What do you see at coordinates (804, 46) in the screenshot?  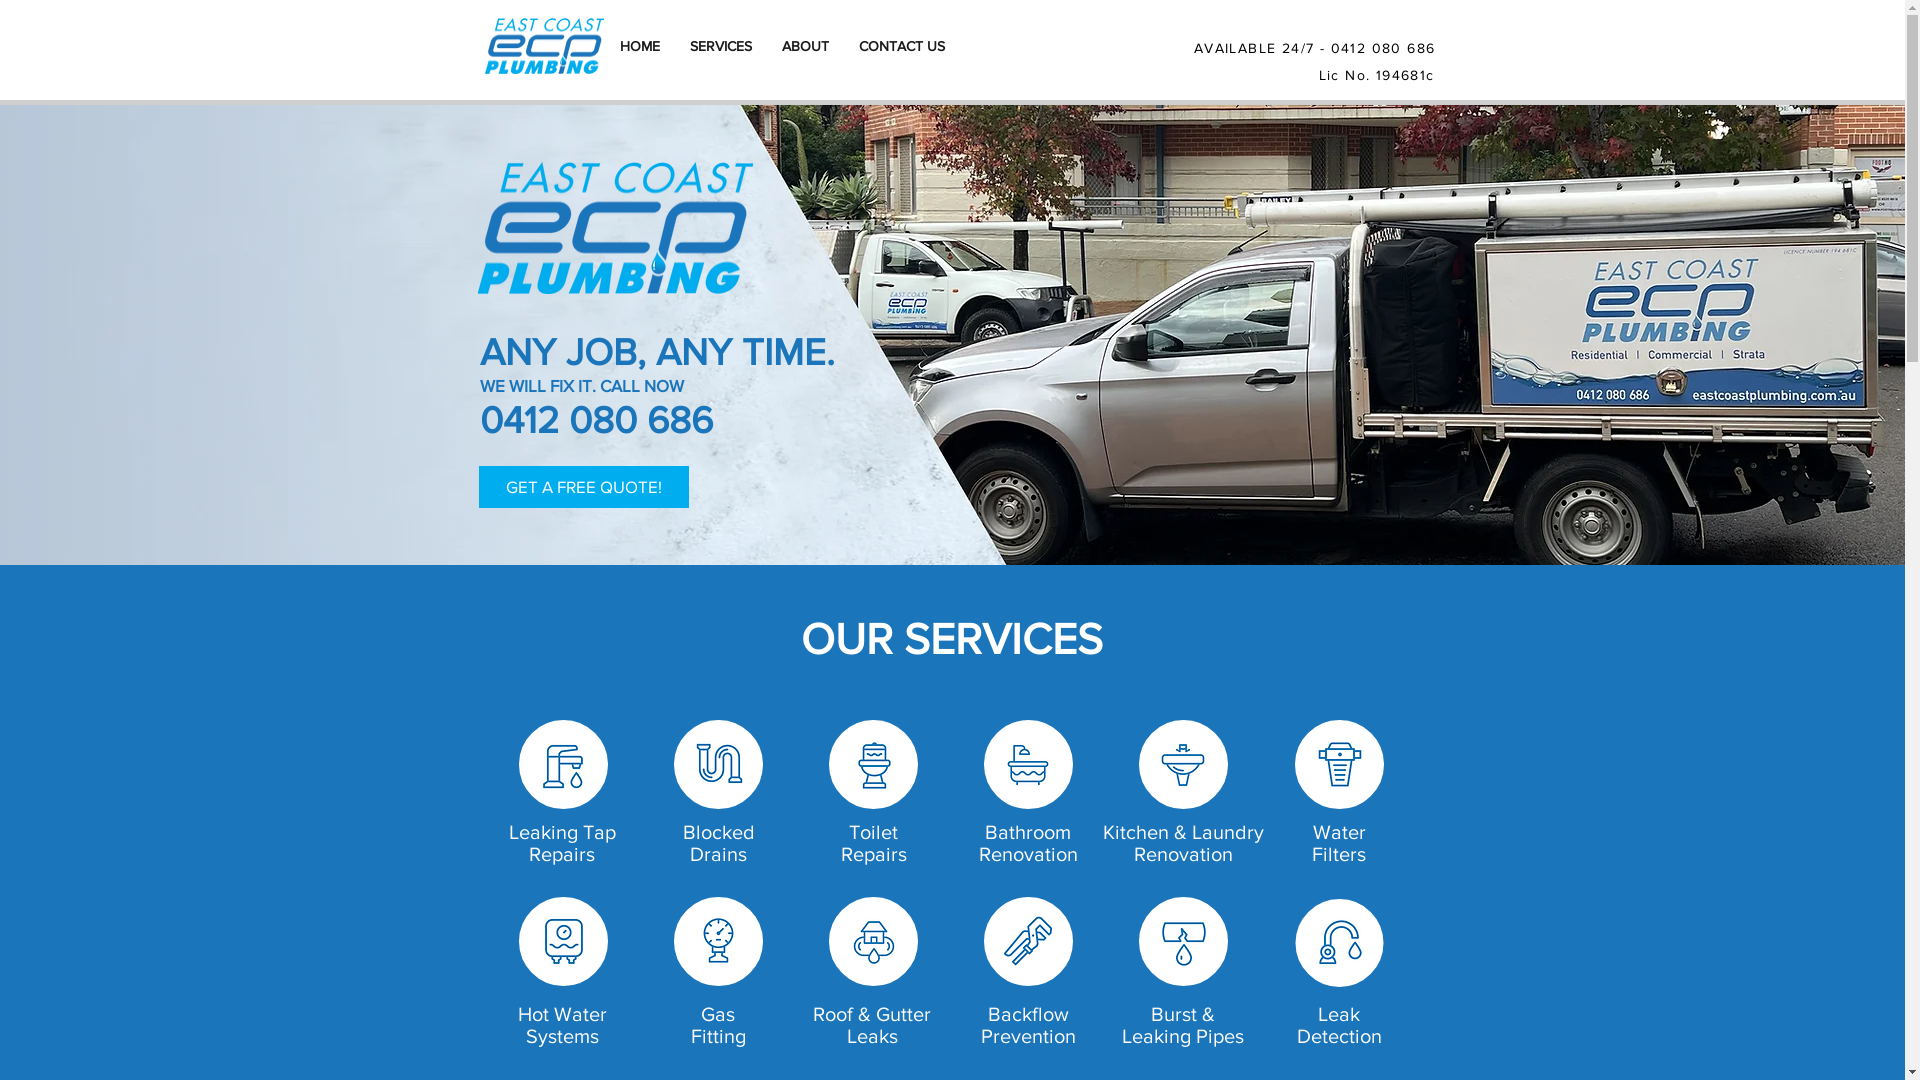 I see `ABOUT` at bounding box center [804, 46].